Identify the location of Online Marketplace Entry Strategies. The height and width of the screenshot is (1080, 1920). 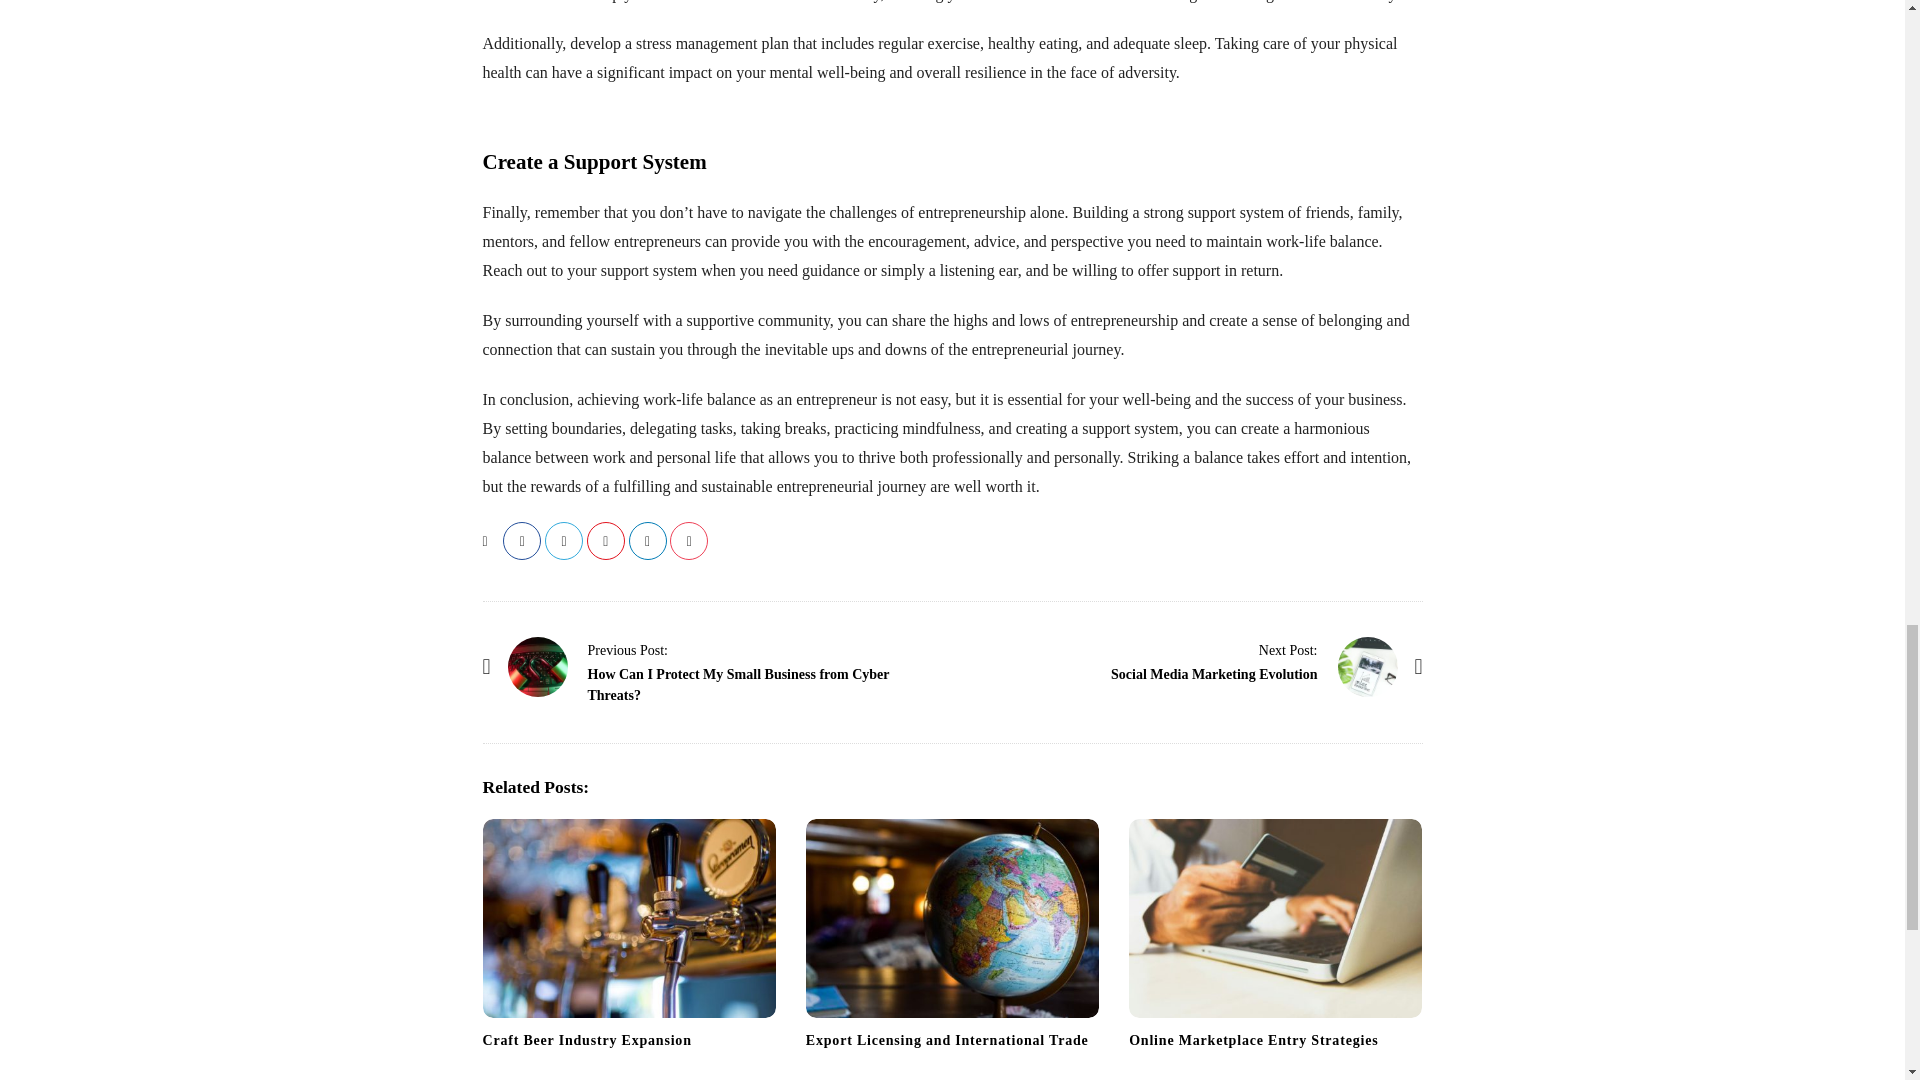
(1253, 1040).